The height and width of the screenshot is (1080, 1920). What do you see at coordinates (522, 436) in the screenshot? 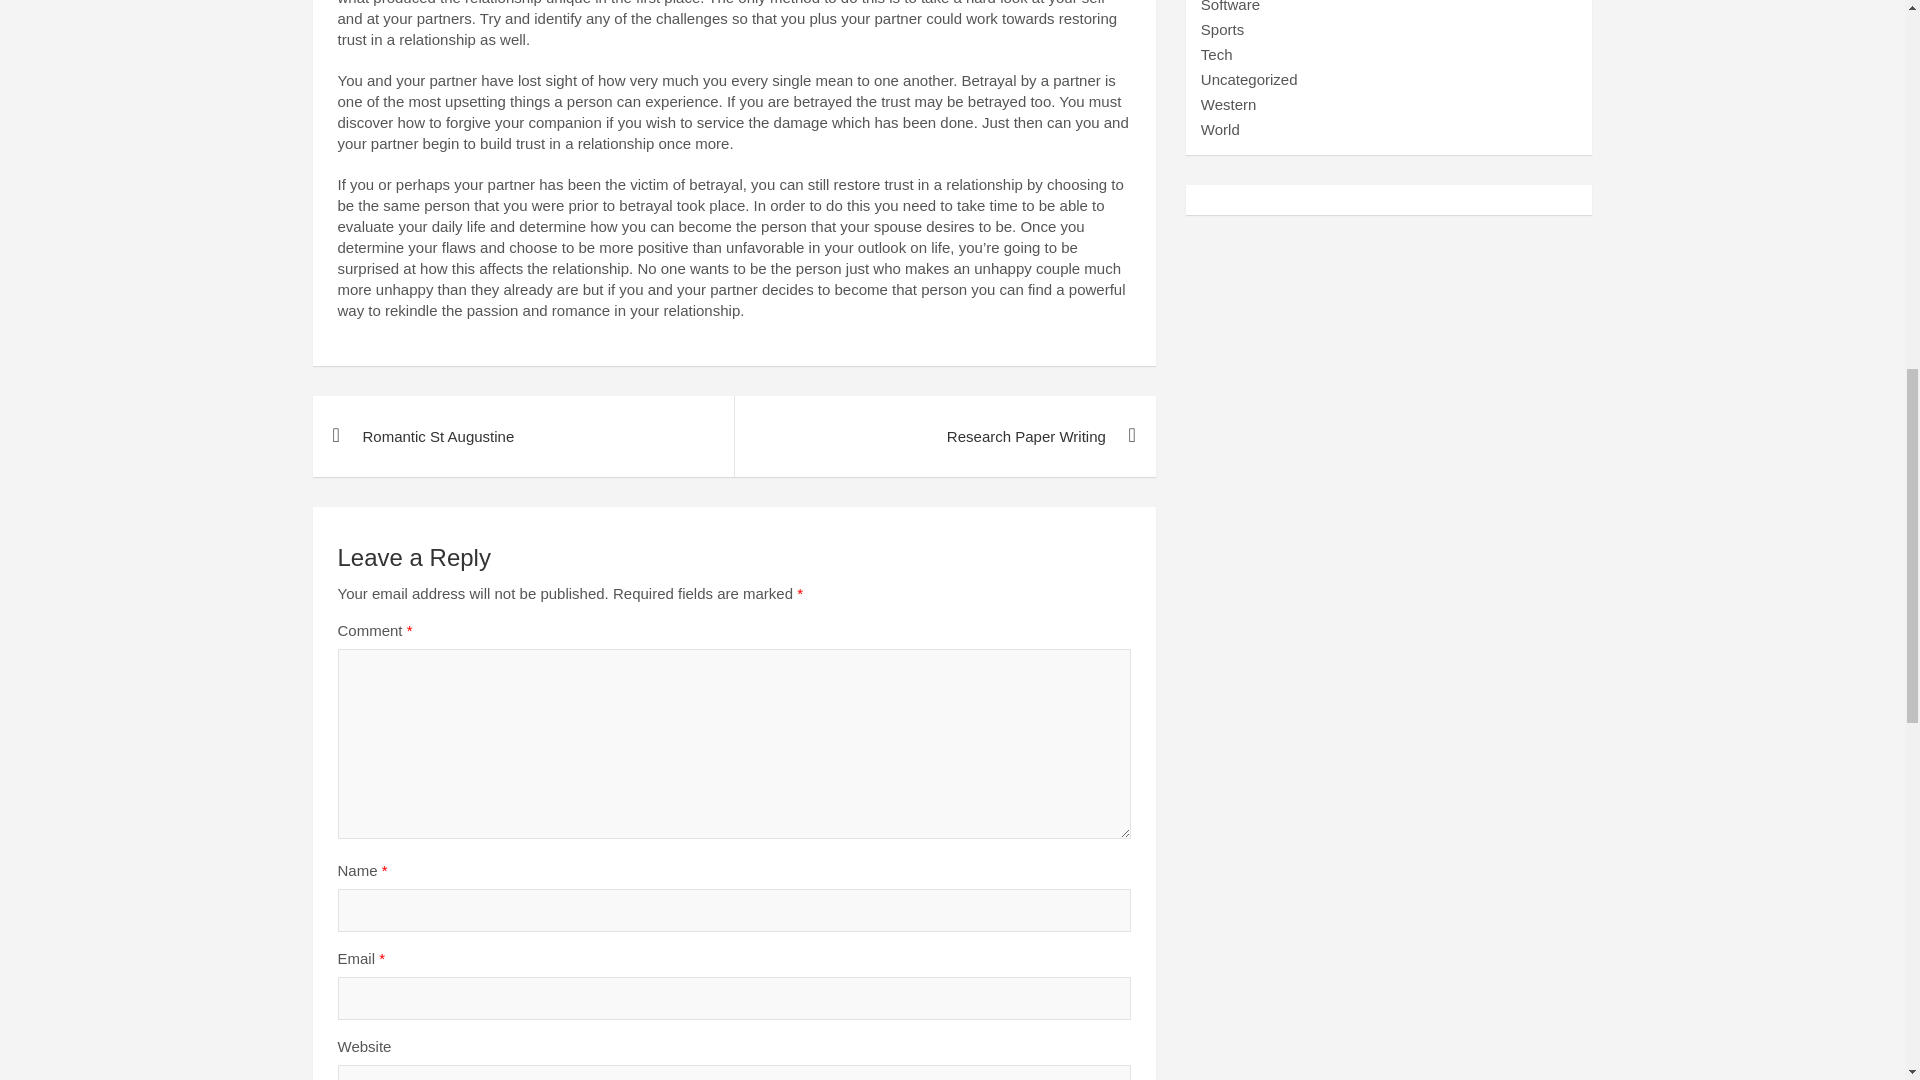
I see `Romantic St Augustine` at bounding box center [522, 436].